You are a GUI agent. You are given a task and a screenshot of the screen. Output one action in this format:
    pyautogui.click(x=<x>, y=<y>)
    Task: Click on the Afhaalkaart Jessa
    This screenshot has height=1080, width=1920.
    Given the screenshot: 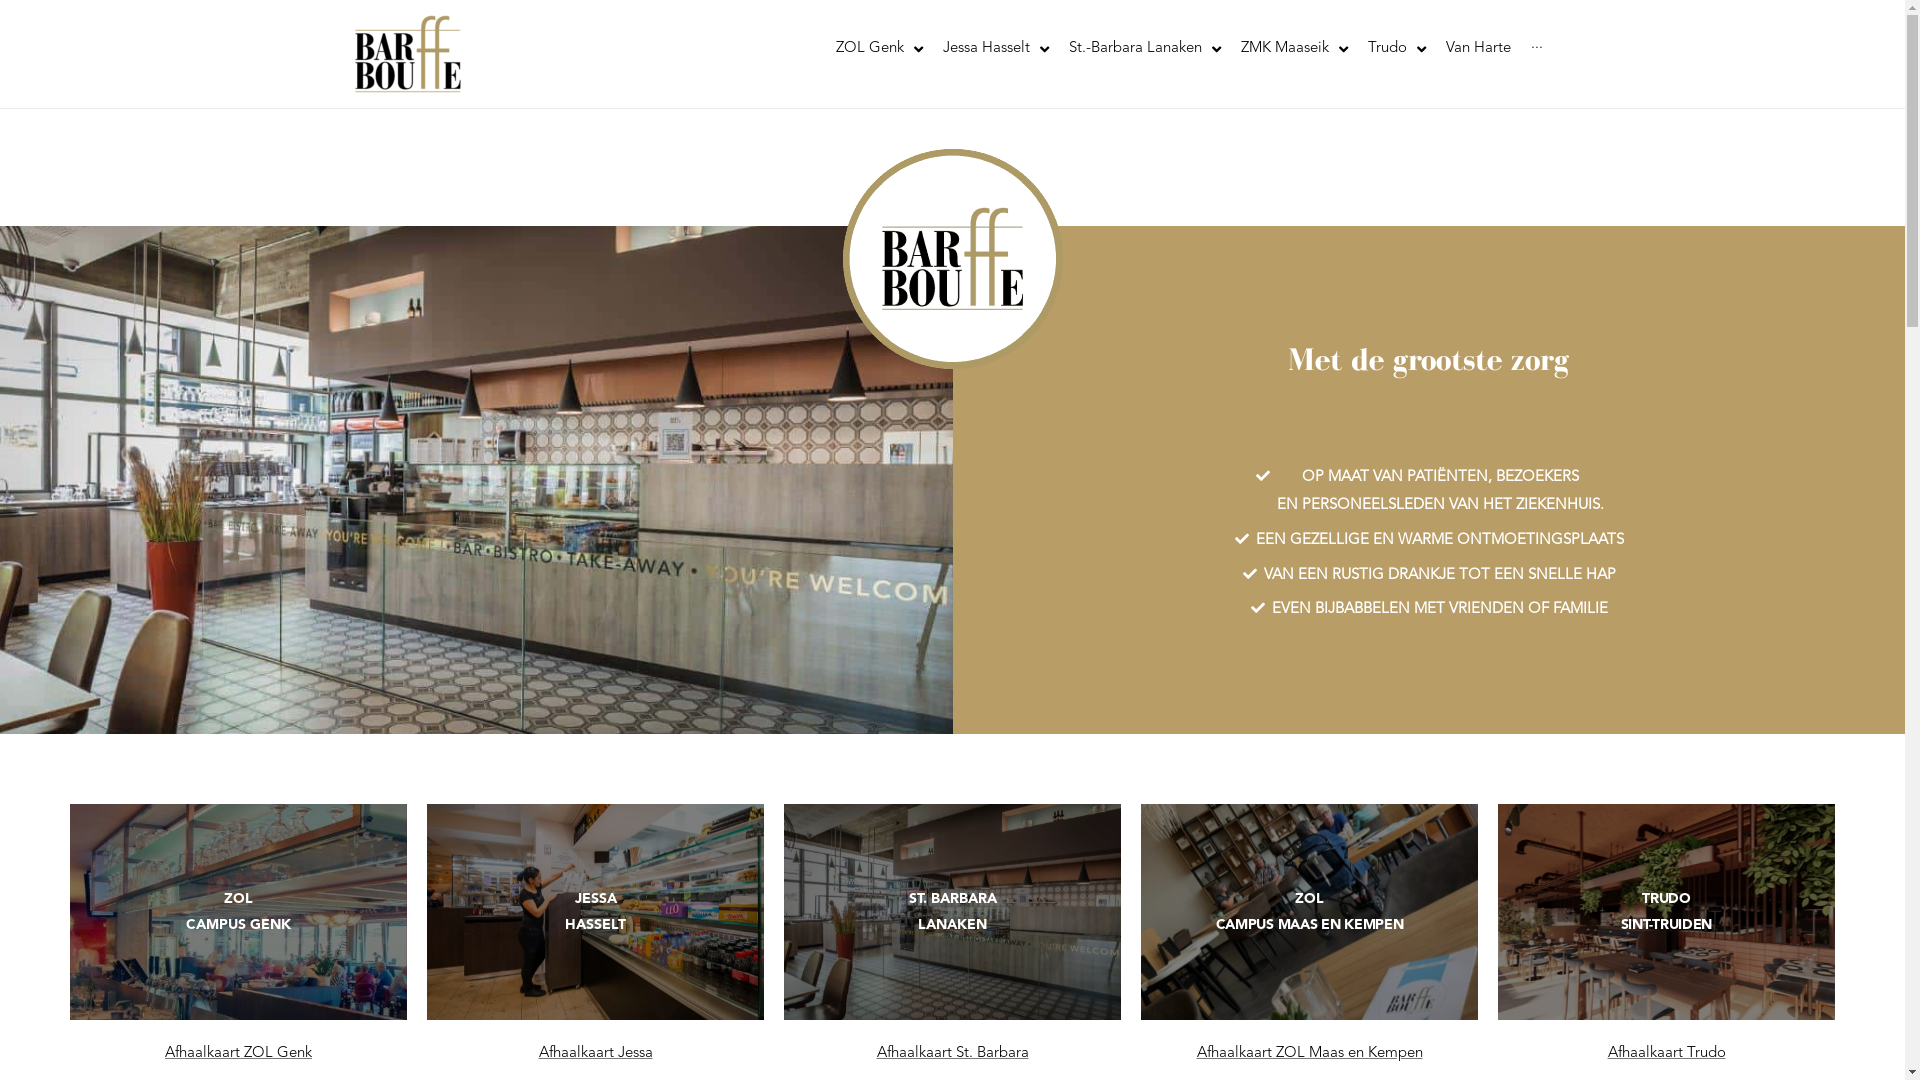 What is the action you would take?
    pyautogui.click(x=595, y=1054)
    